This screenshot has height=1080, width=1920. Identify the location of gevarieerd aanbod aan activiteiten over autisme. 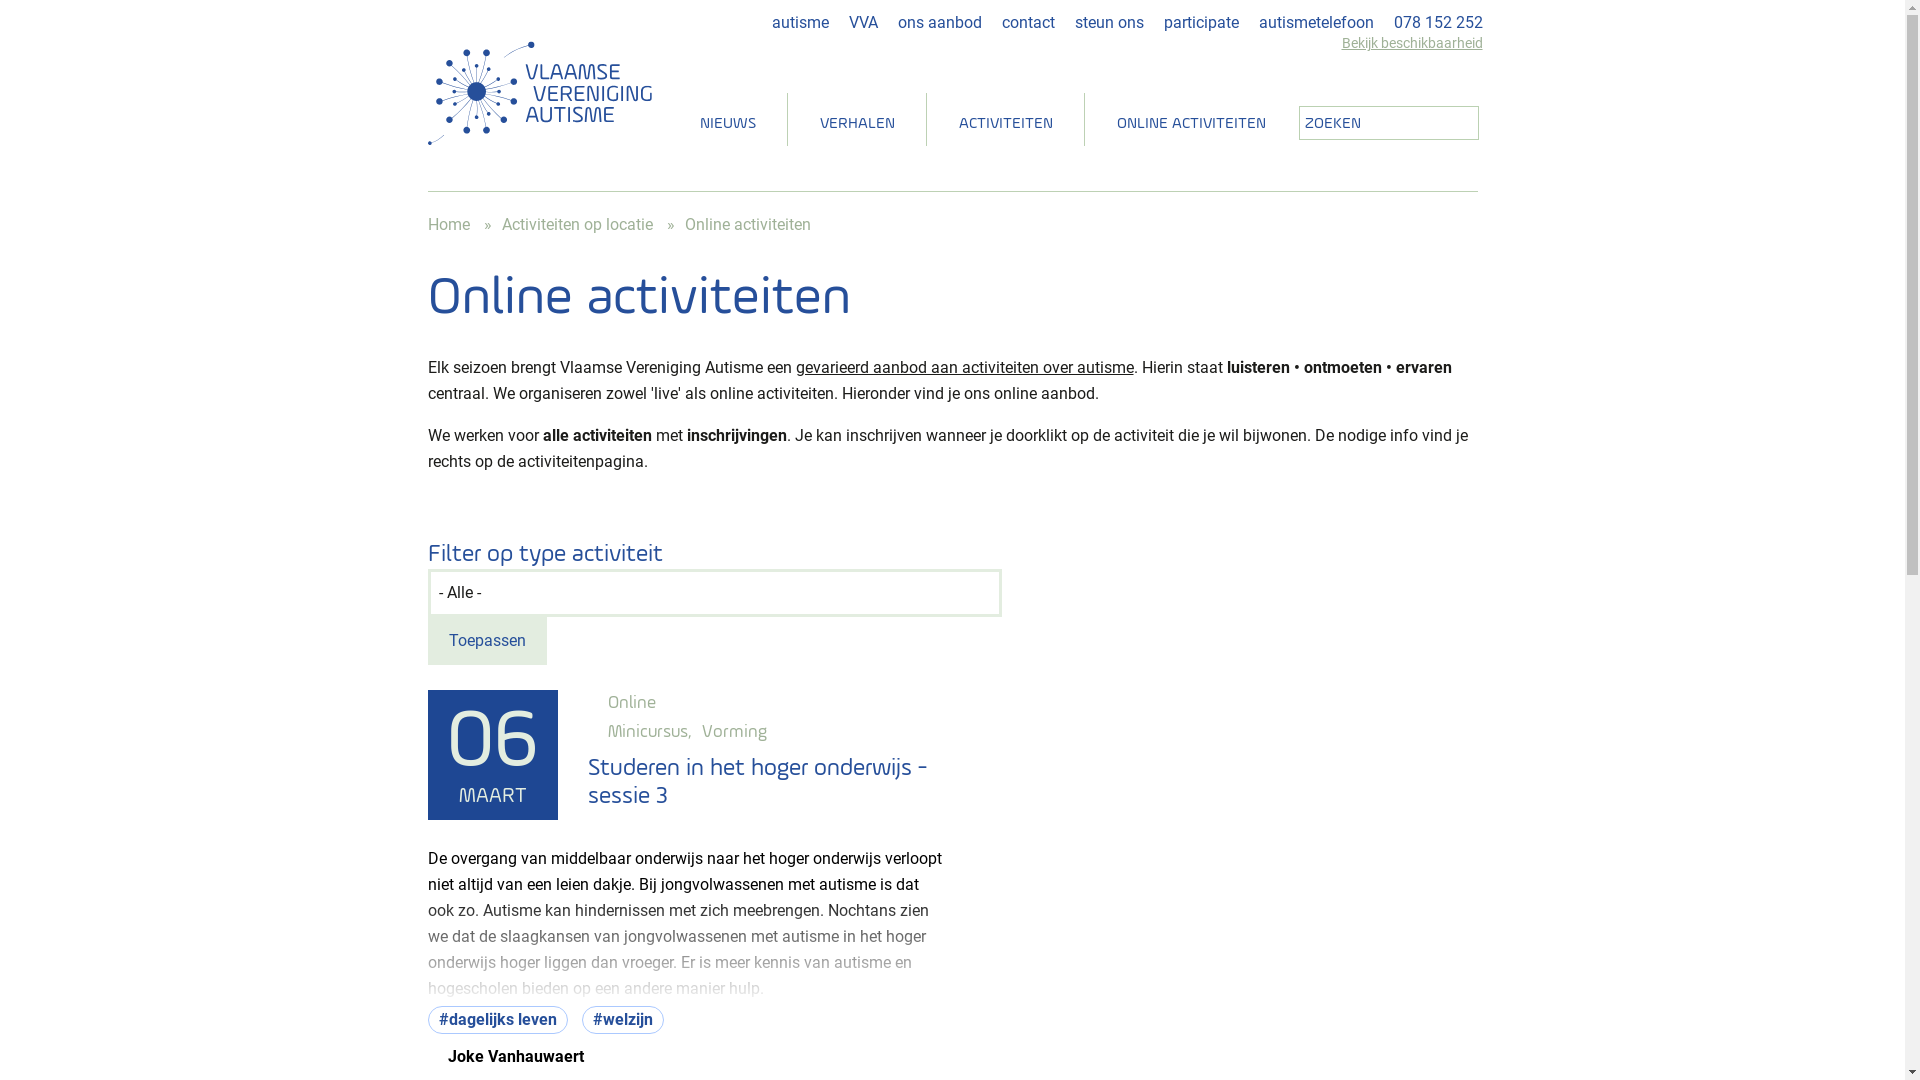
(965, 368).